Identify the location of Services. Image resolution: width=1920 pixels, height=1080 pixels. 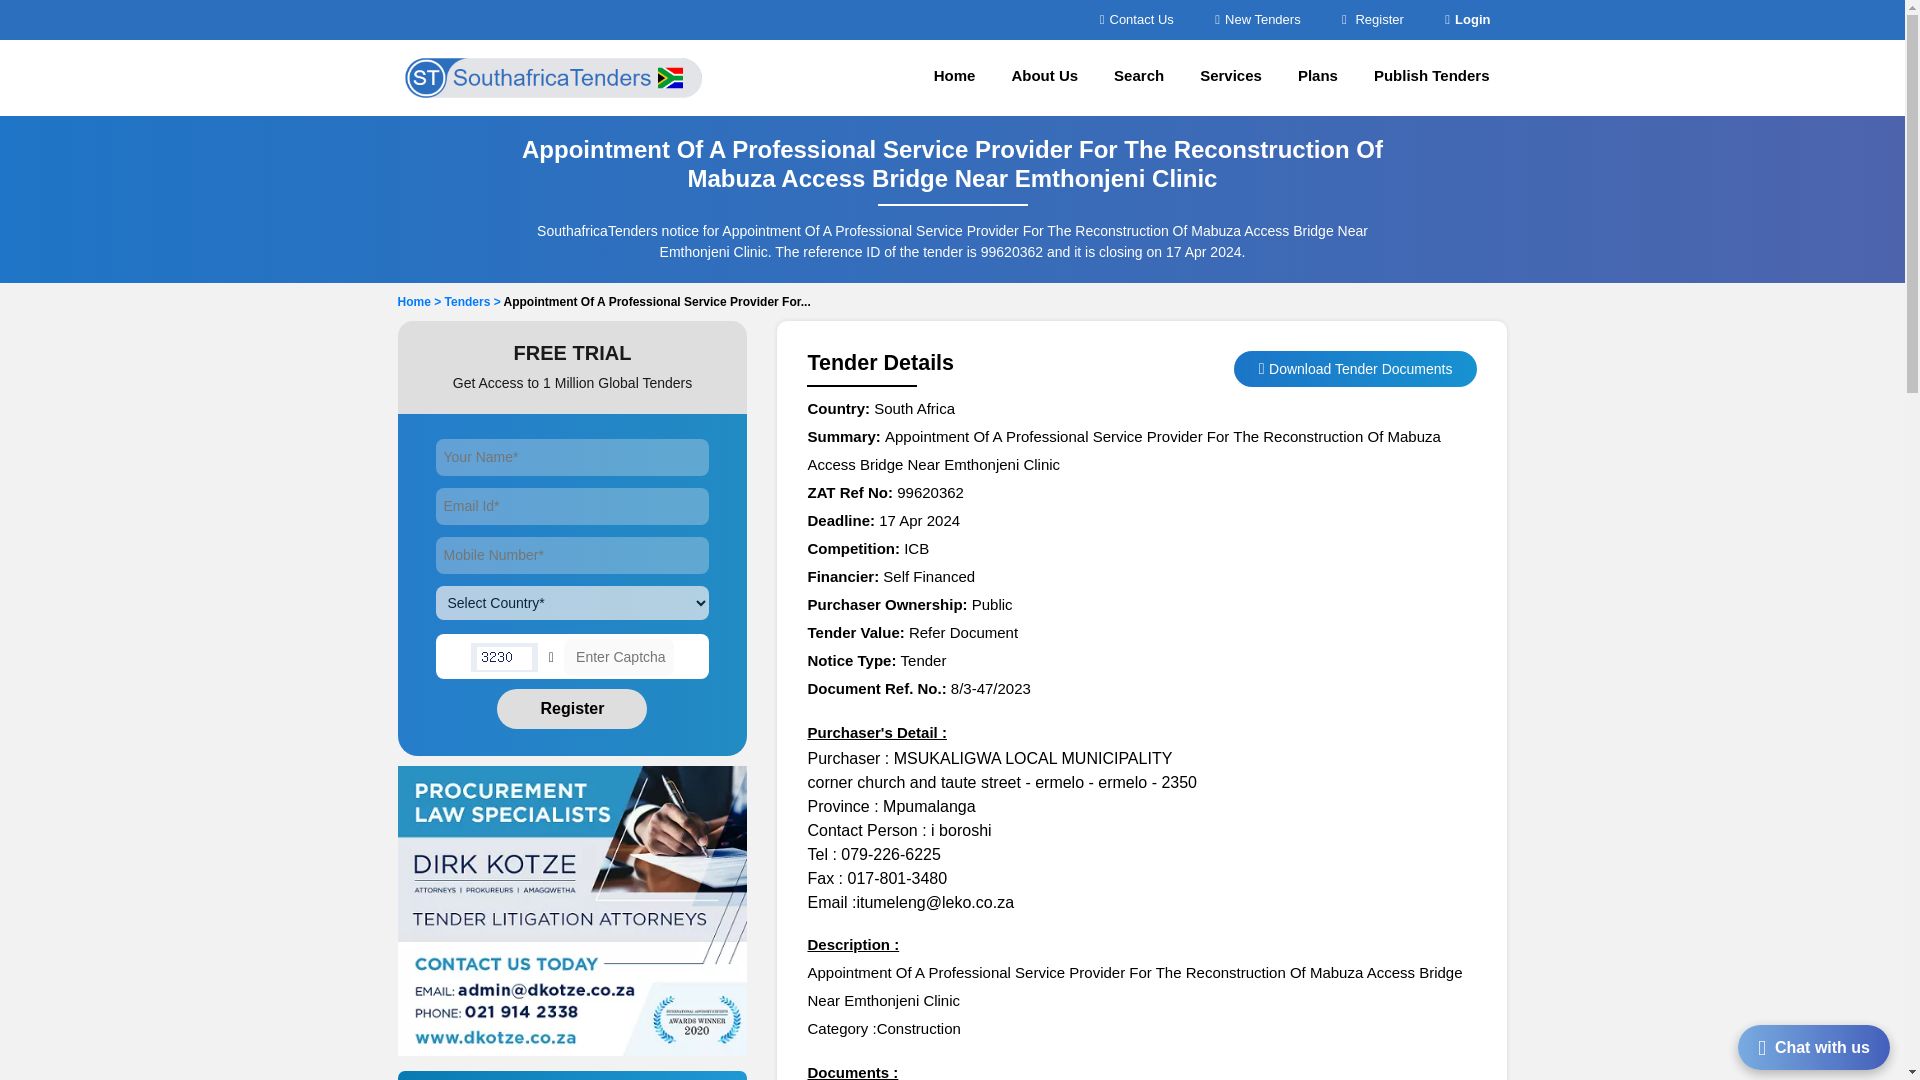
(1231, 77).